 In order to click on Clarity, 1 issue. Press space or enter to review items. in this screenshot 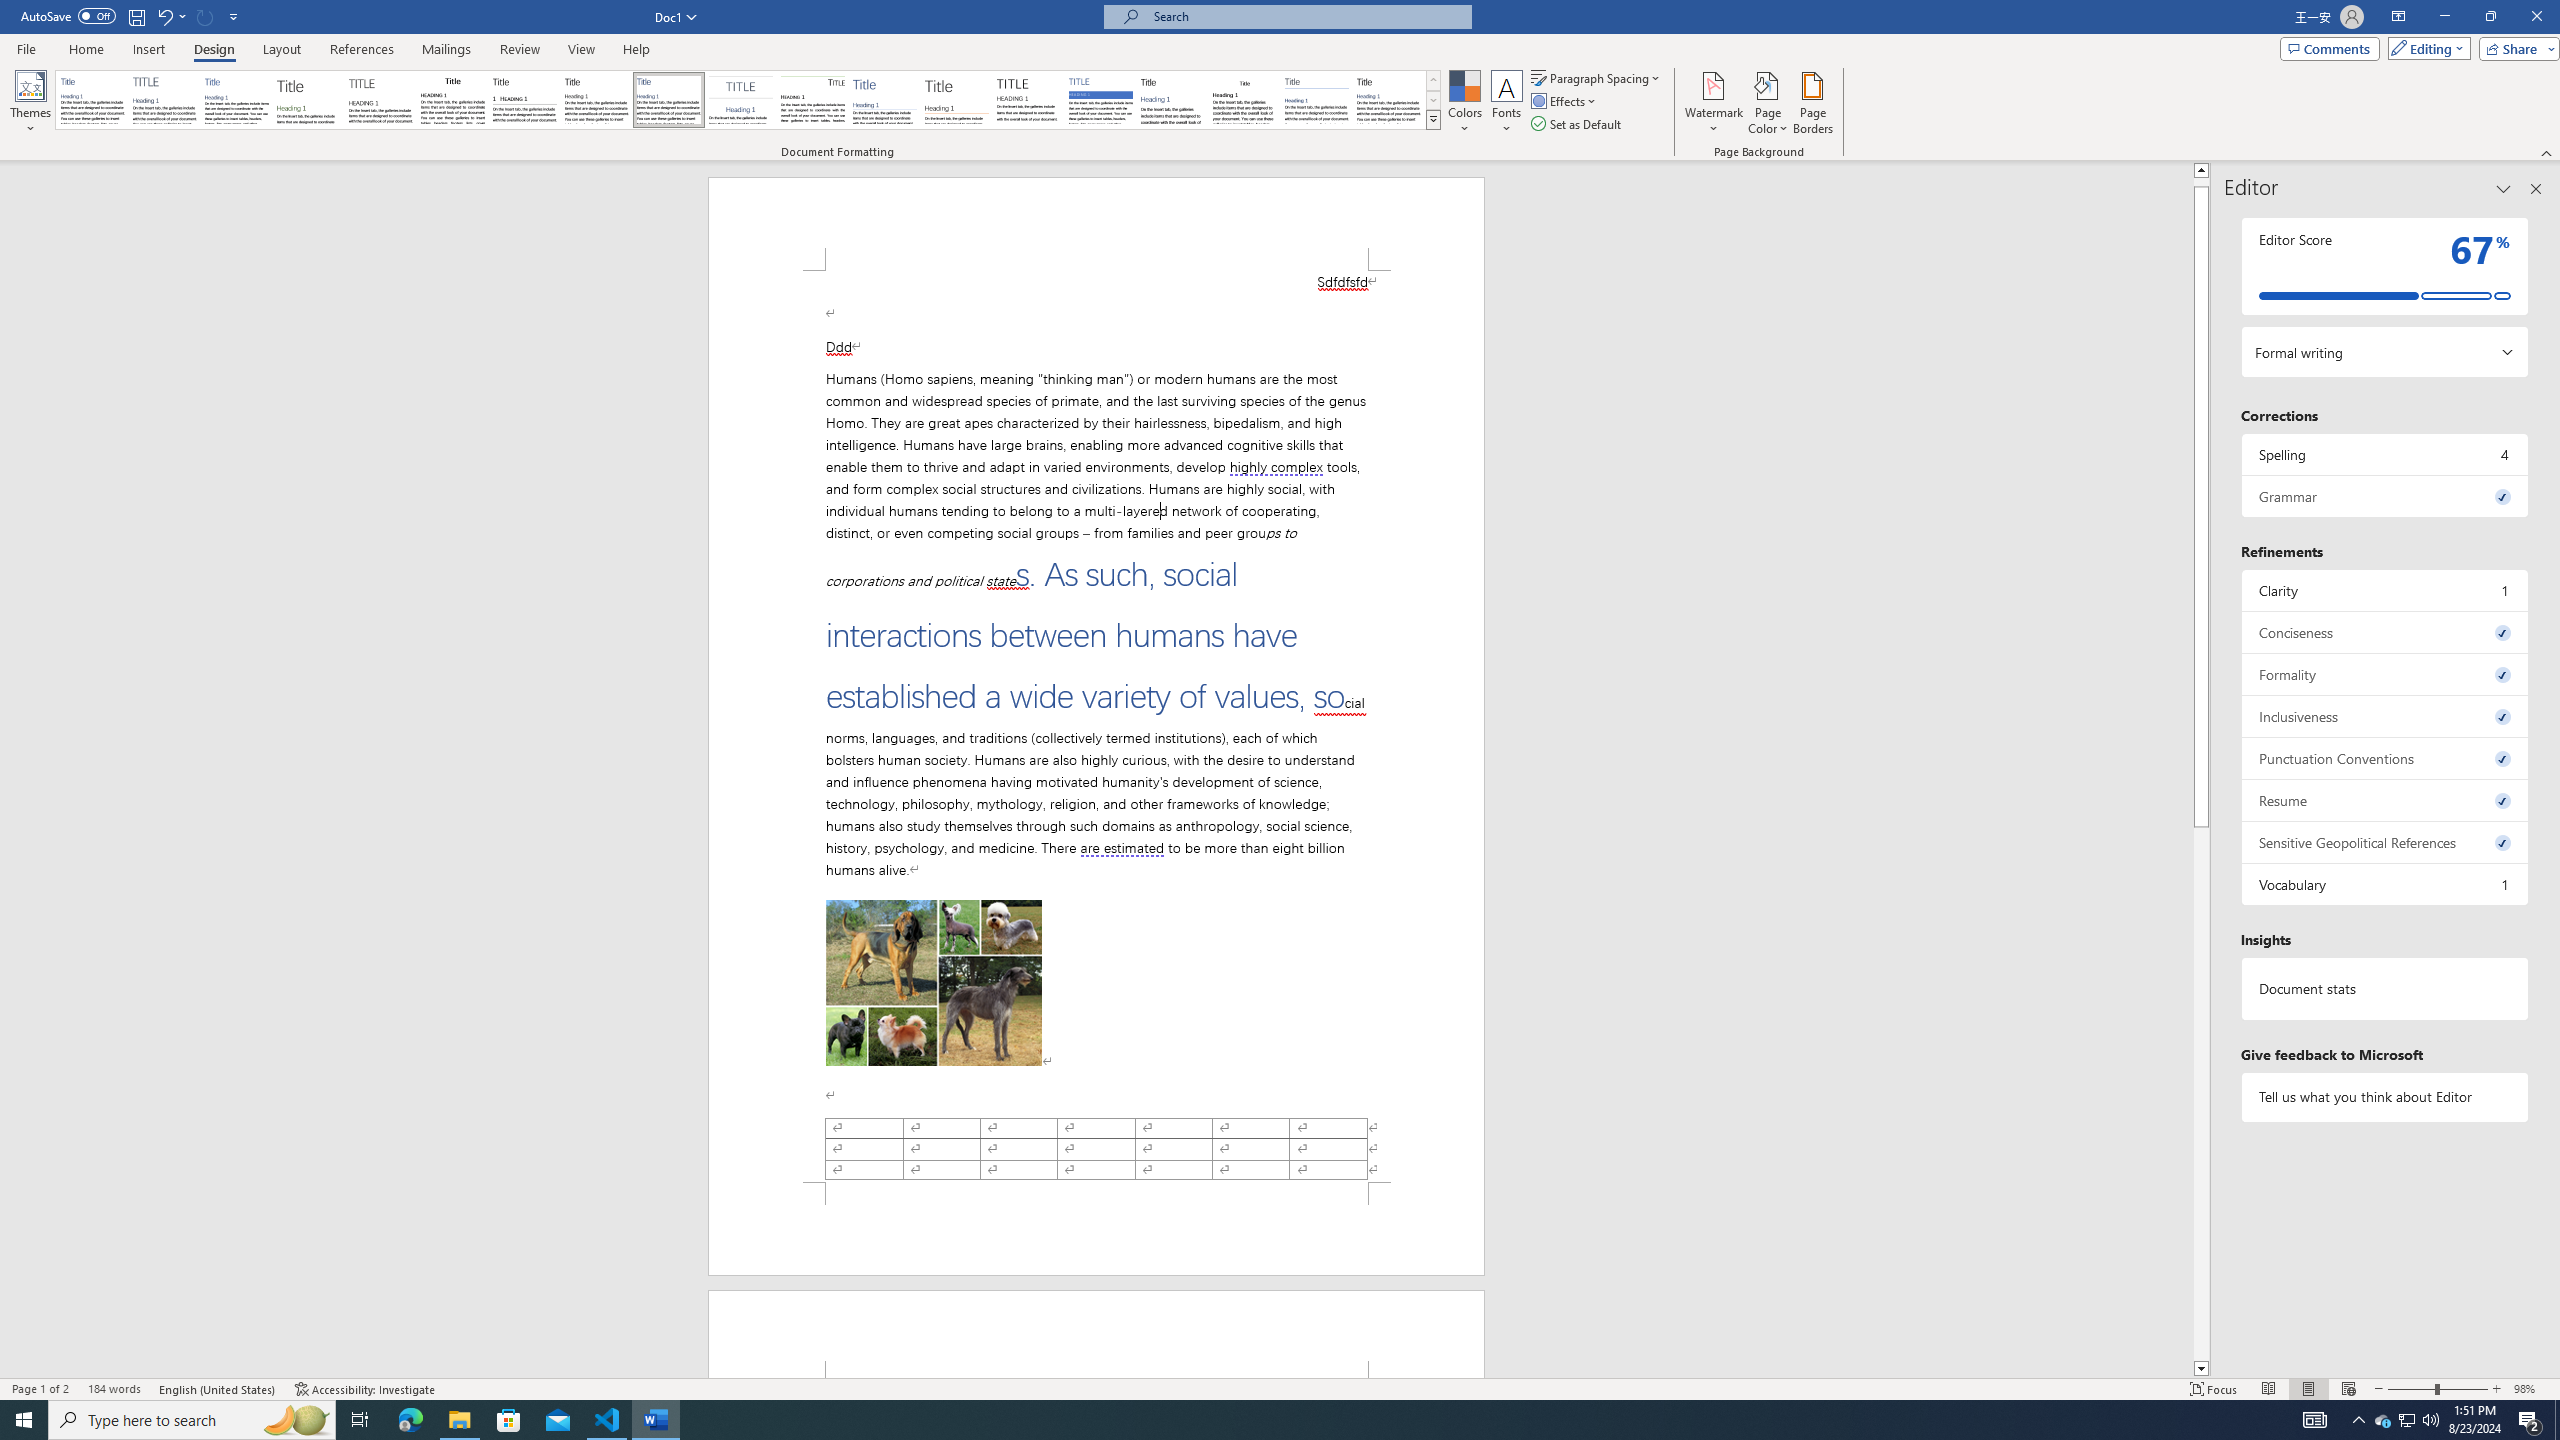, I will do `click(2386, 590)`.